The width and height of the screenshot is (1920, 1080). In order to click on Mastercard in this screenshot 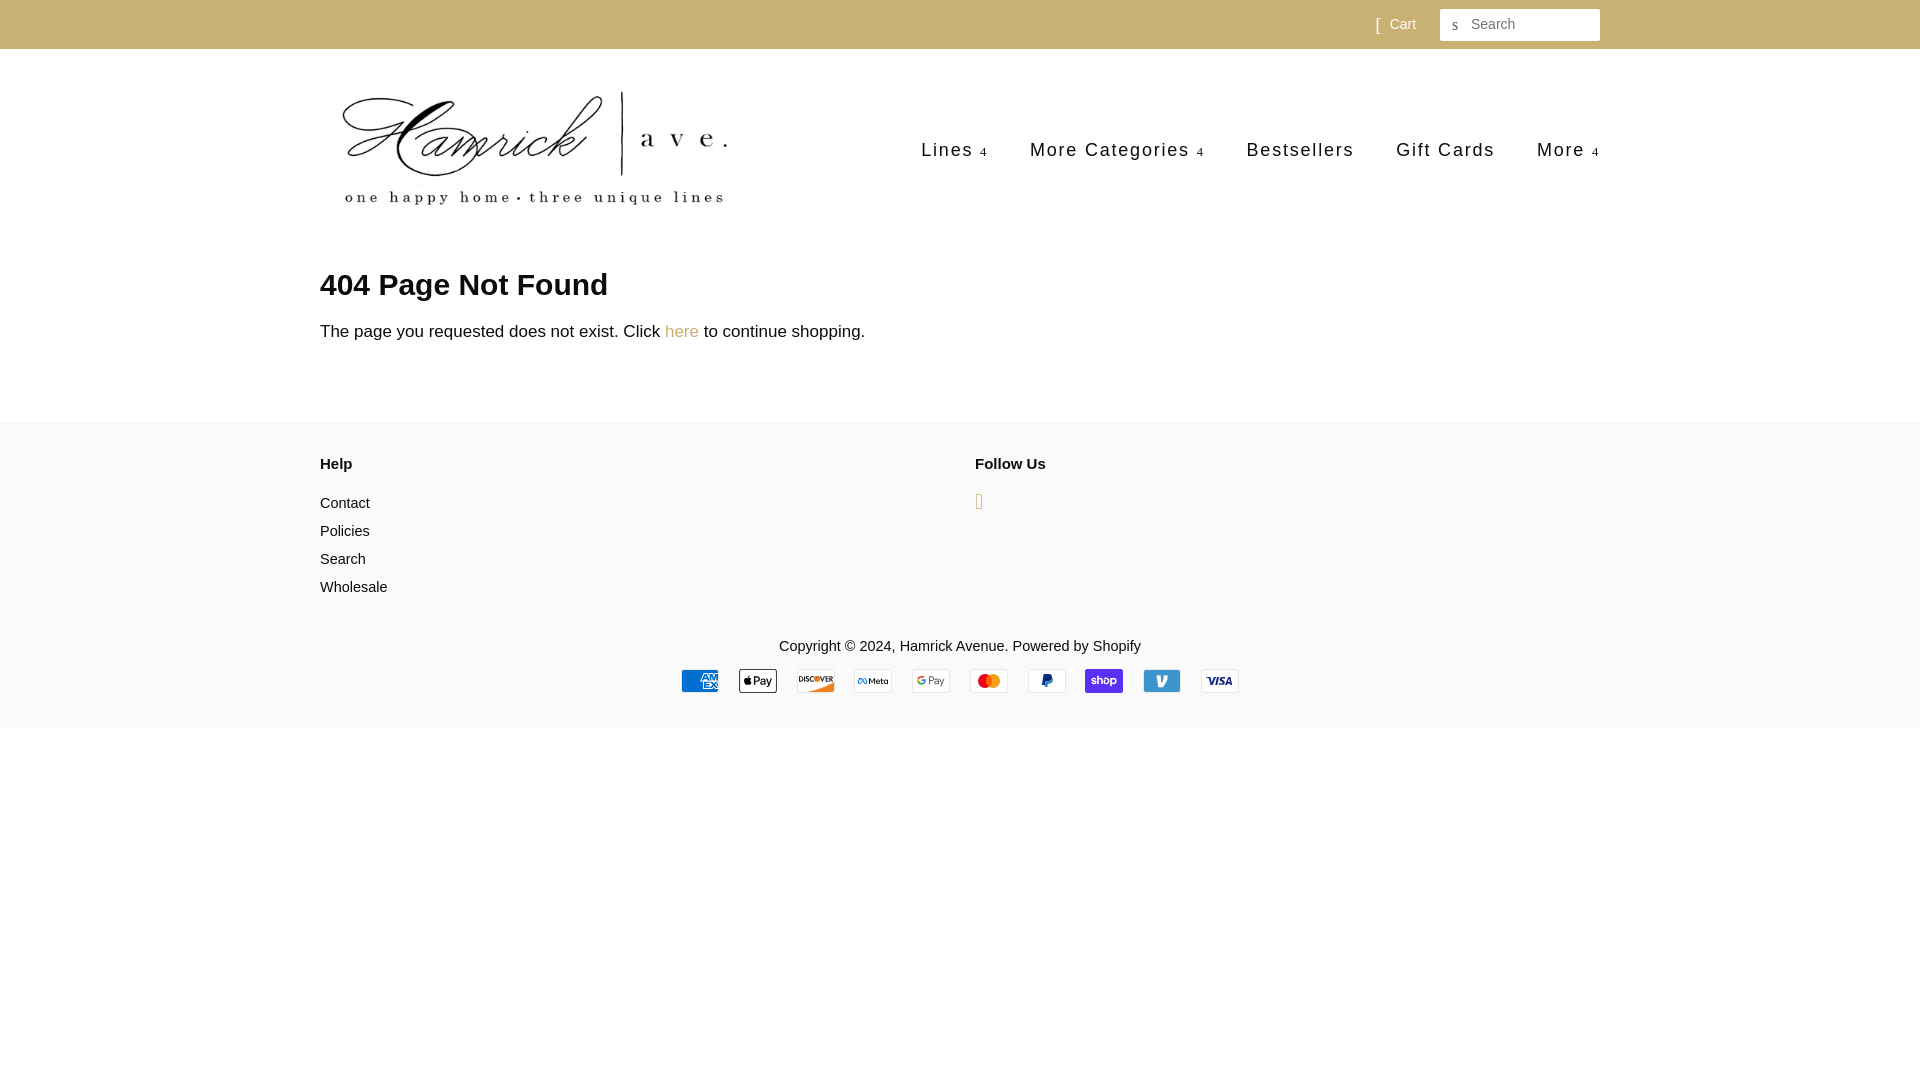, I will do `click(988, 680)`.